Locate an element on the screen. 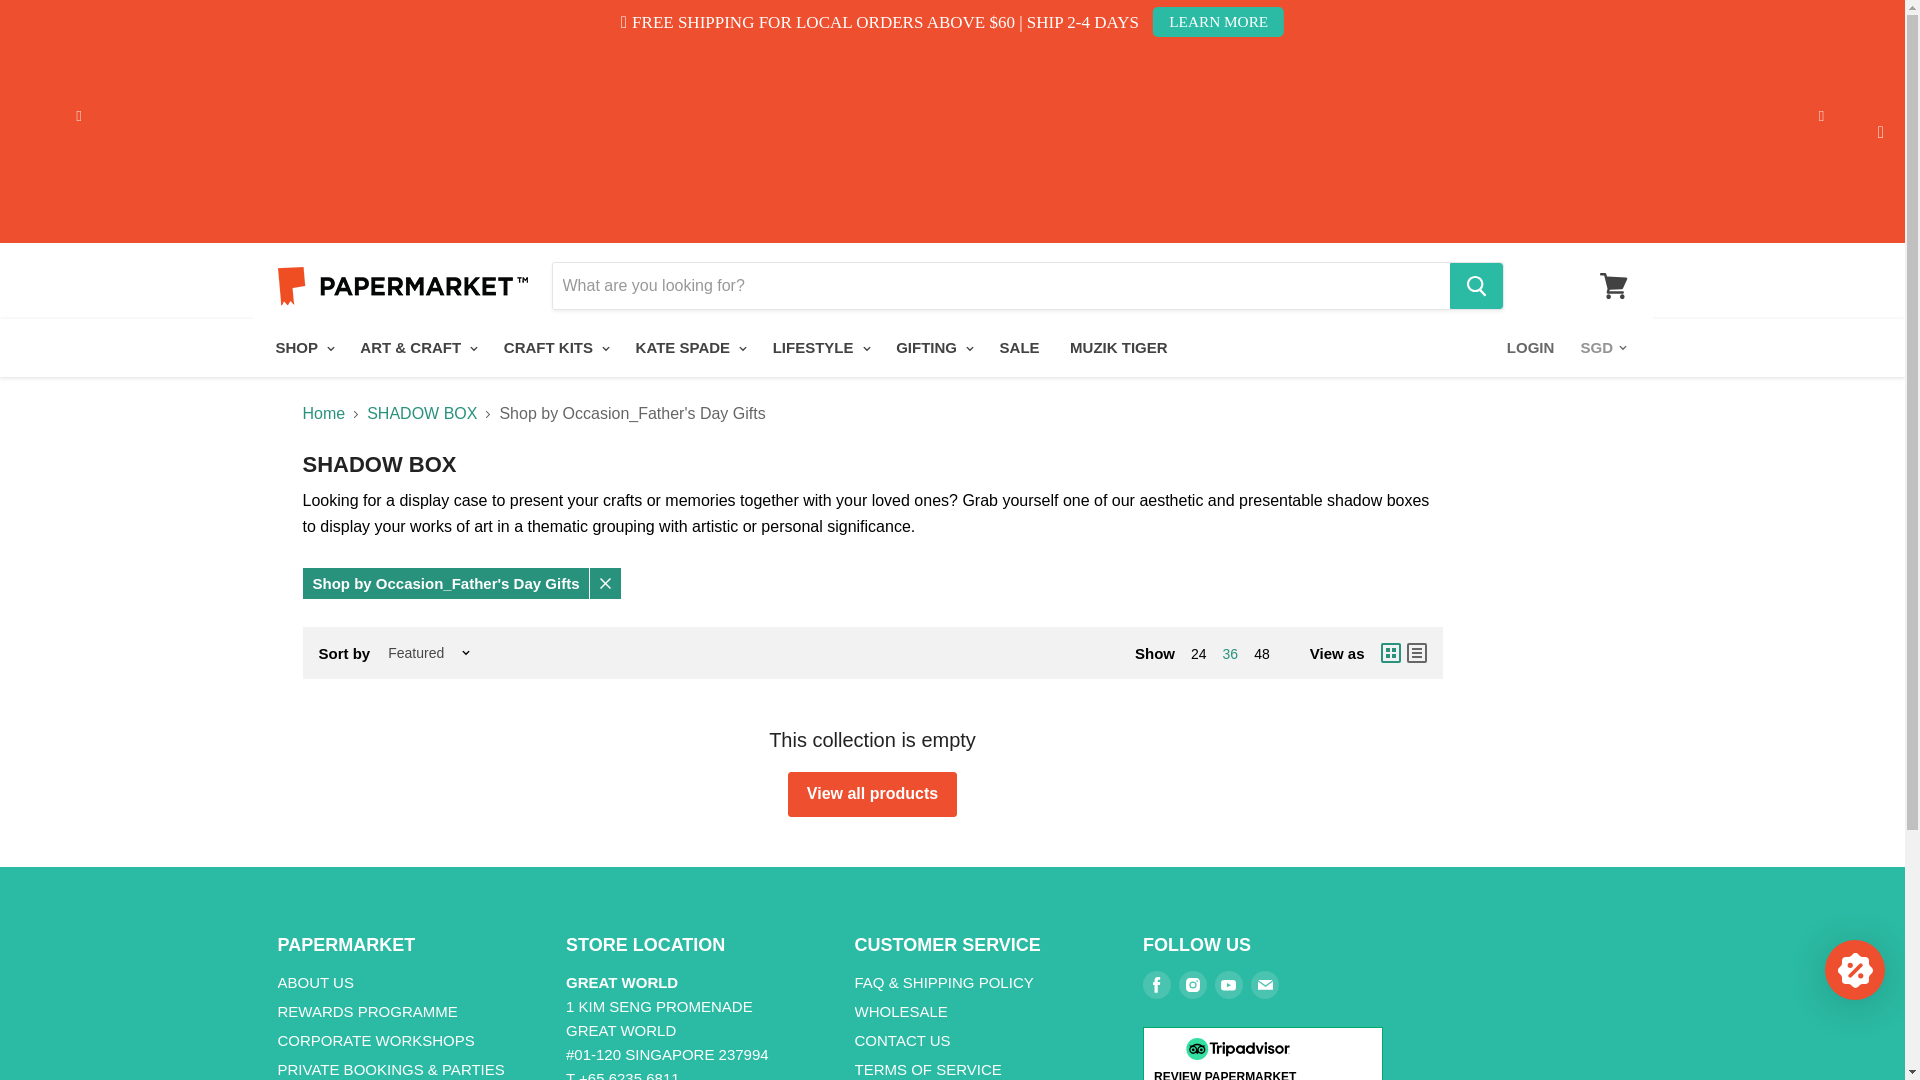 The image size is (1920, 1080). SHOP is located at coordinates (301, 348).